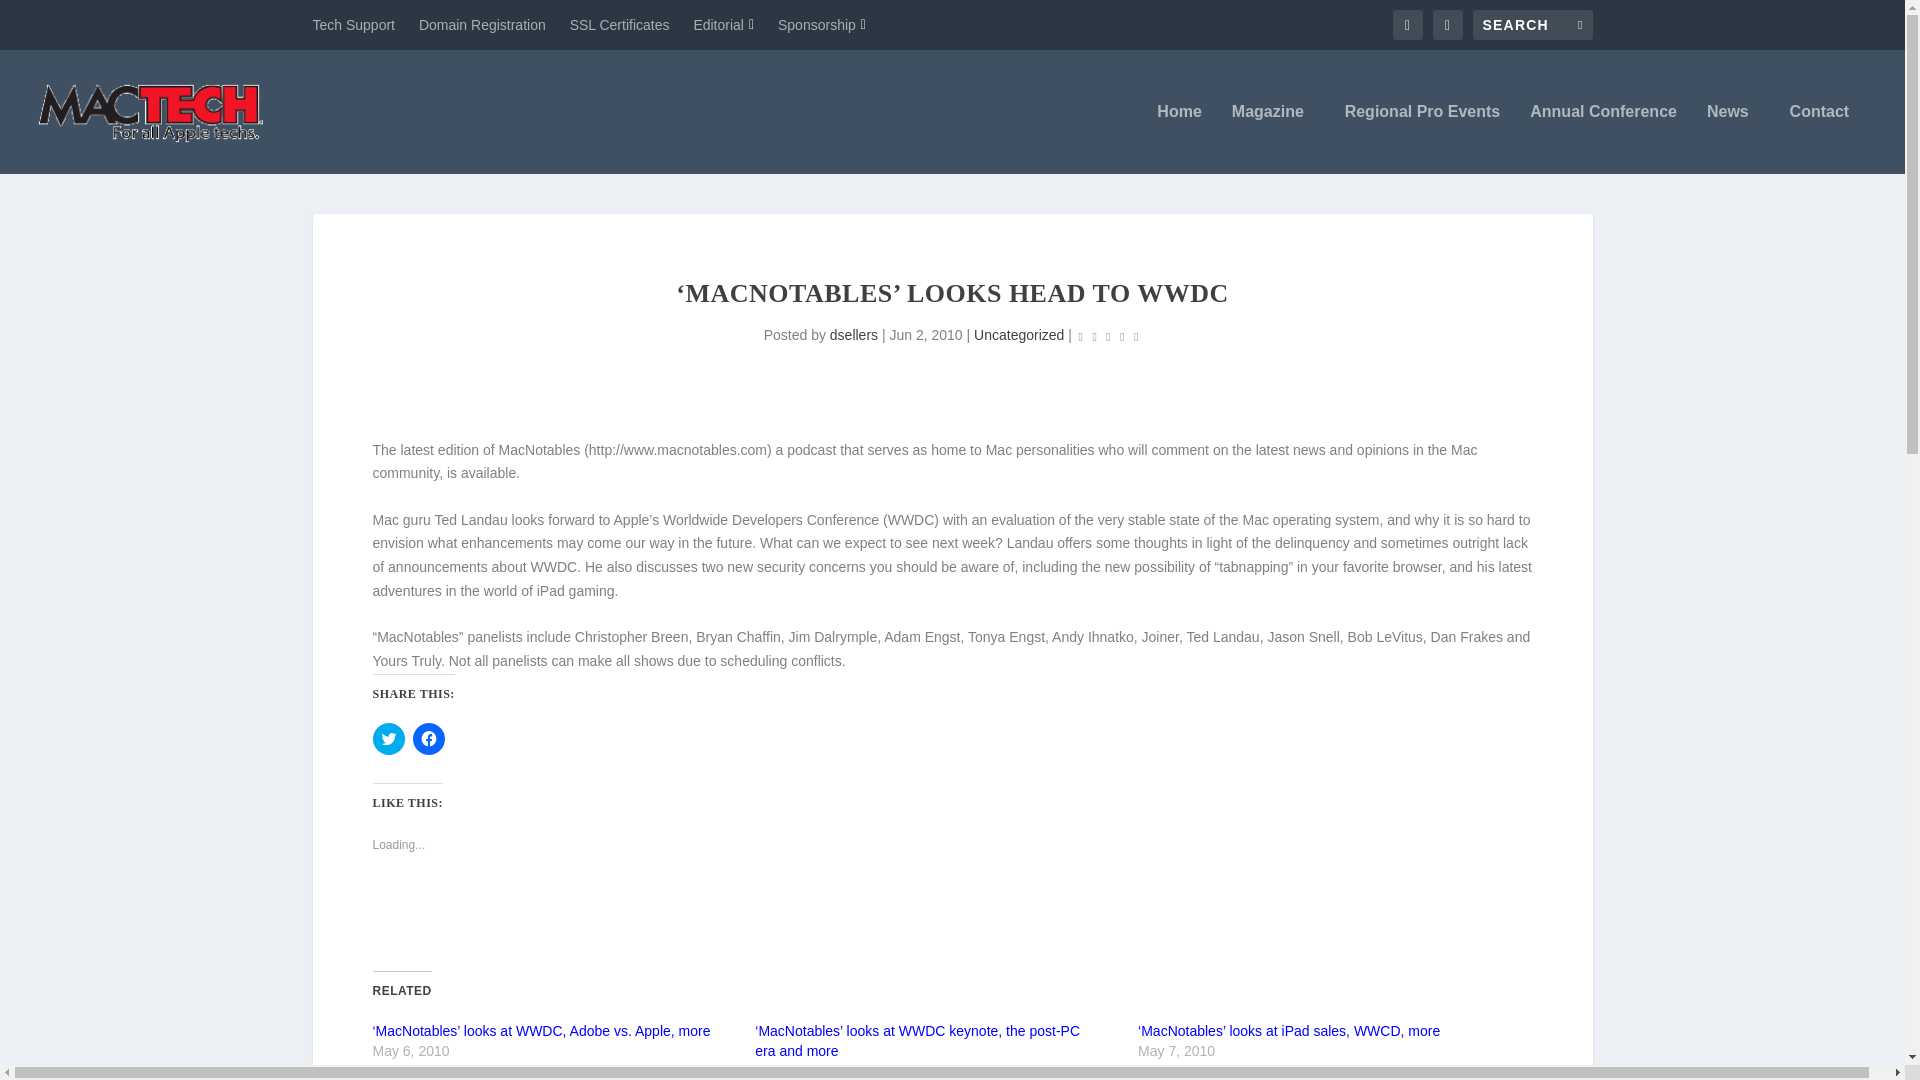 The image size is (1920, 1080). Describe the element at coordinates (1532, 24) in the screenshot. I see `Search for:` at that location.